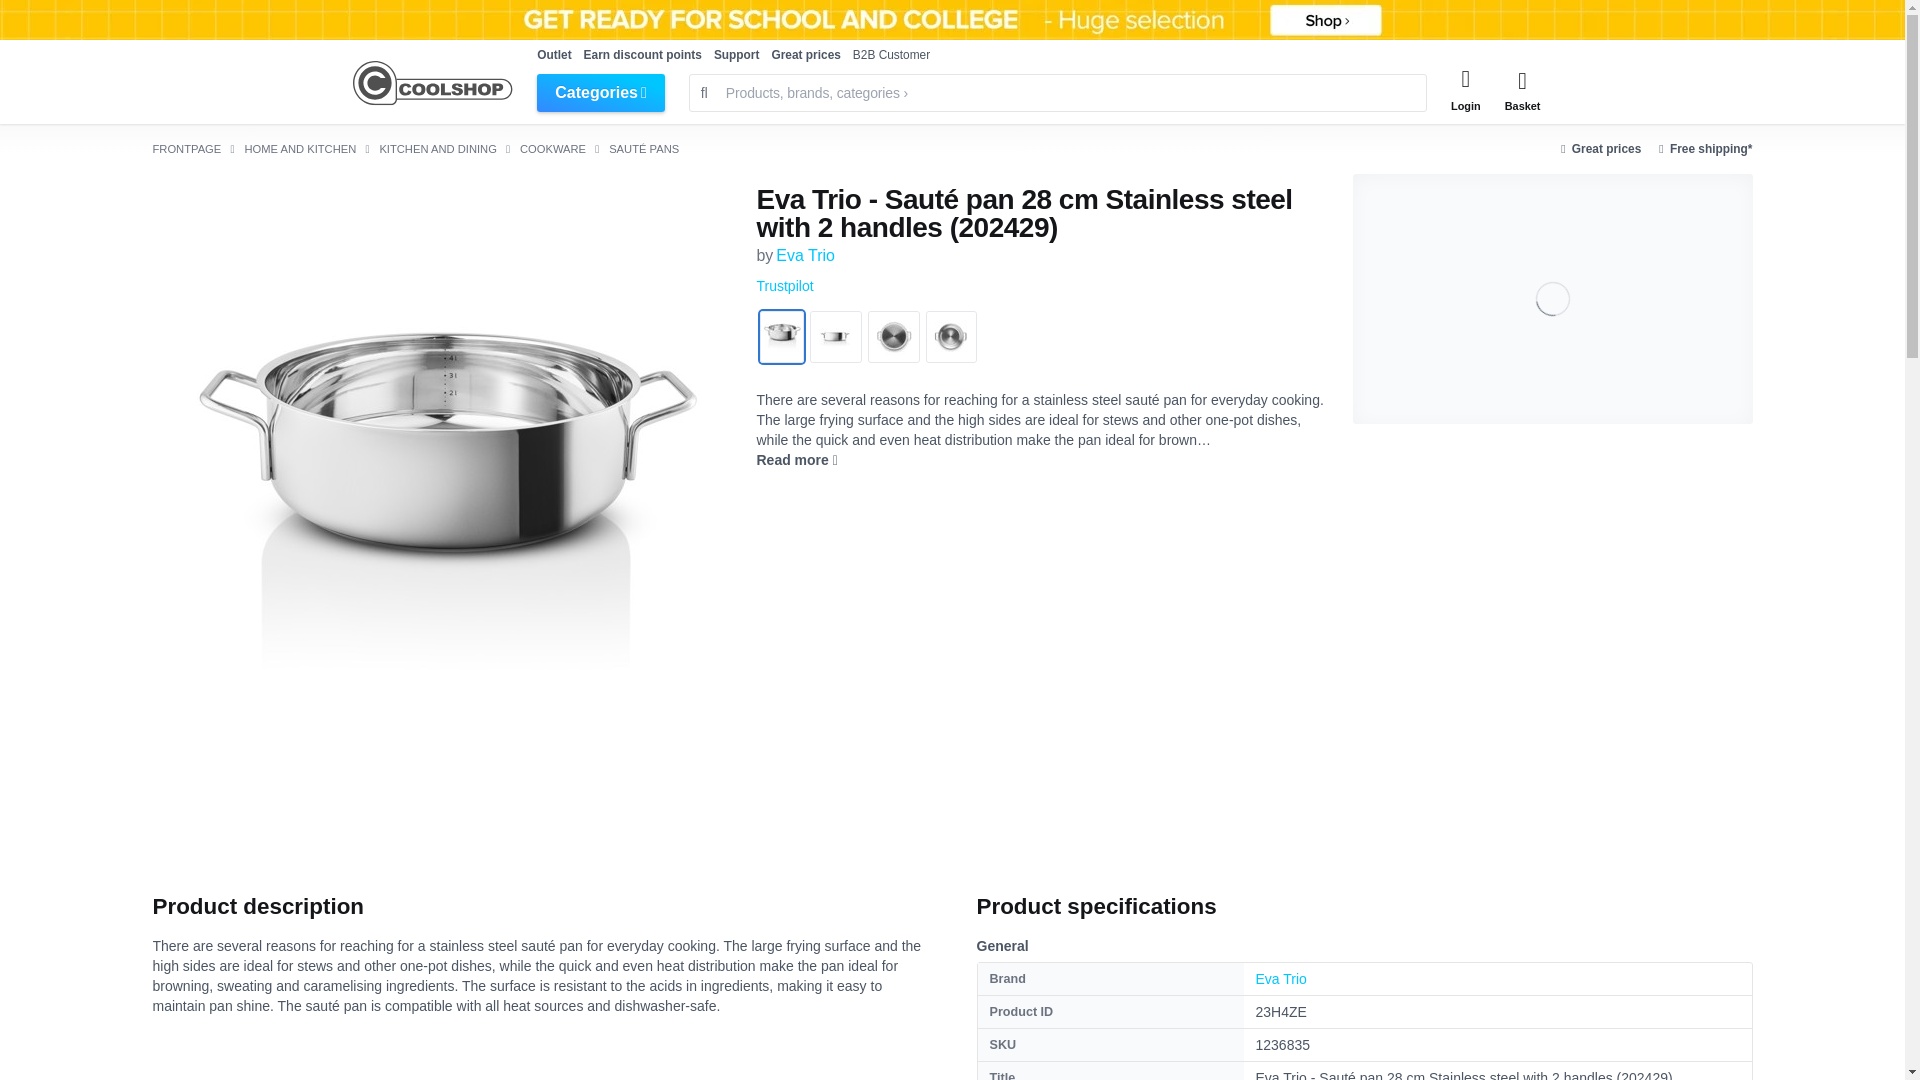 This screenshot has width=1920, height=1080. What do you see at coordinates (432, 83) in the screenshot?
I see `Coolshop - Frontpage` at bounding box center [432, 83].